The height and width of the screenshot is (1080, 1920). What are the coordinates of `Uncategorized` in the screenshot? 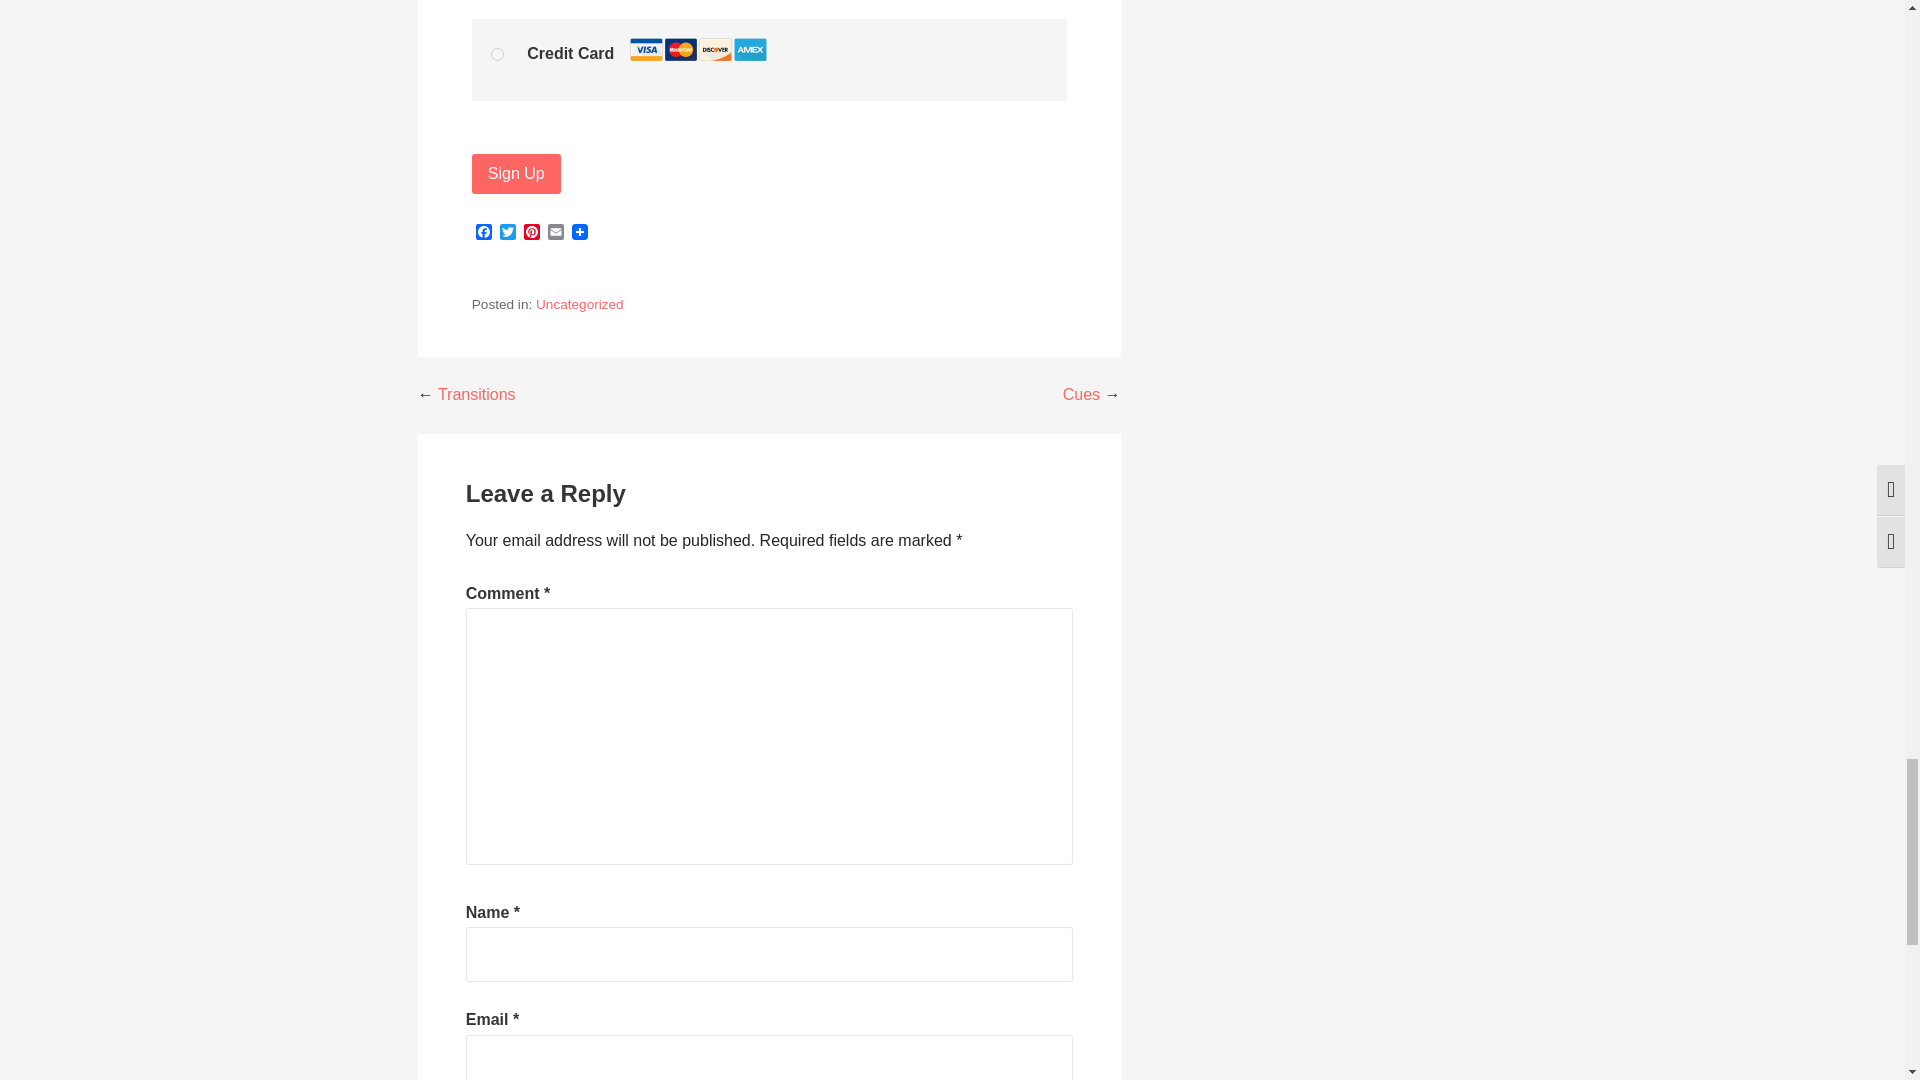 It's located at (580, 304).